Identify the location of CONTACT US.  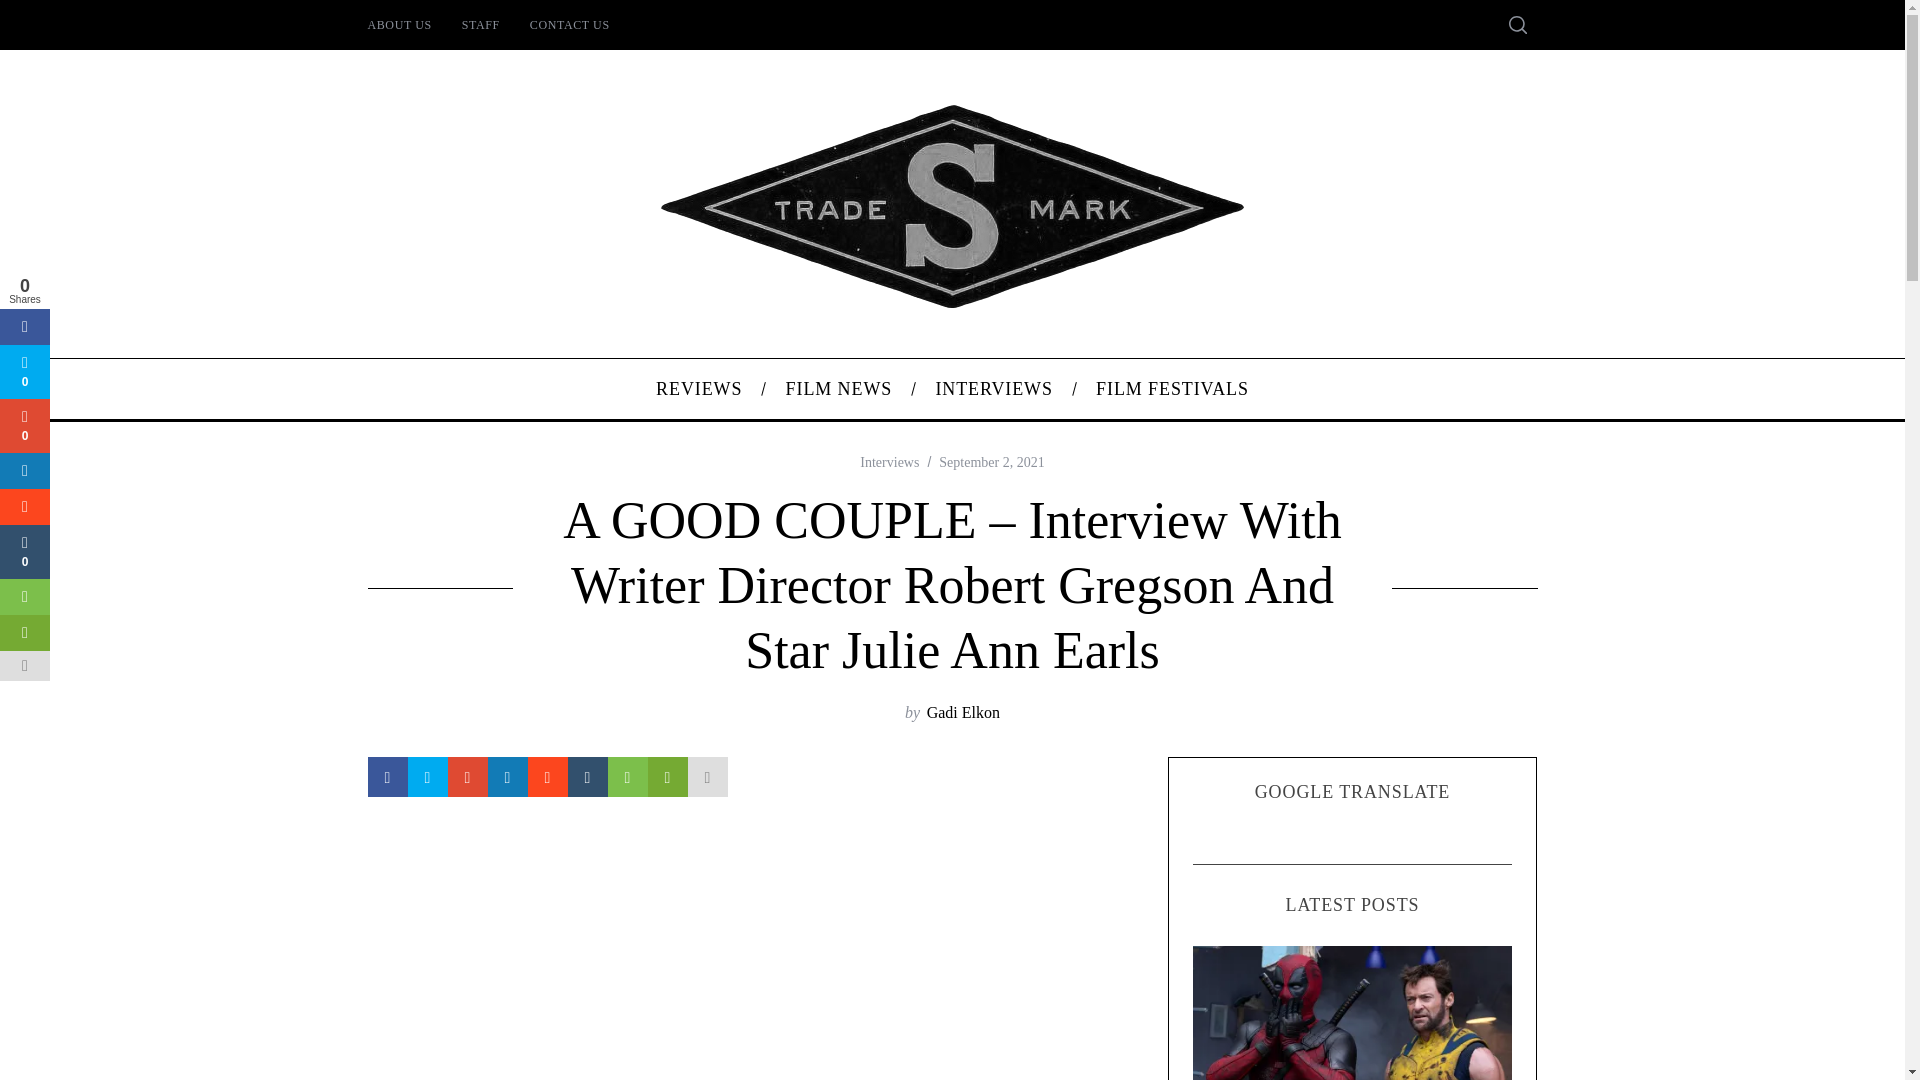
(570, 24).